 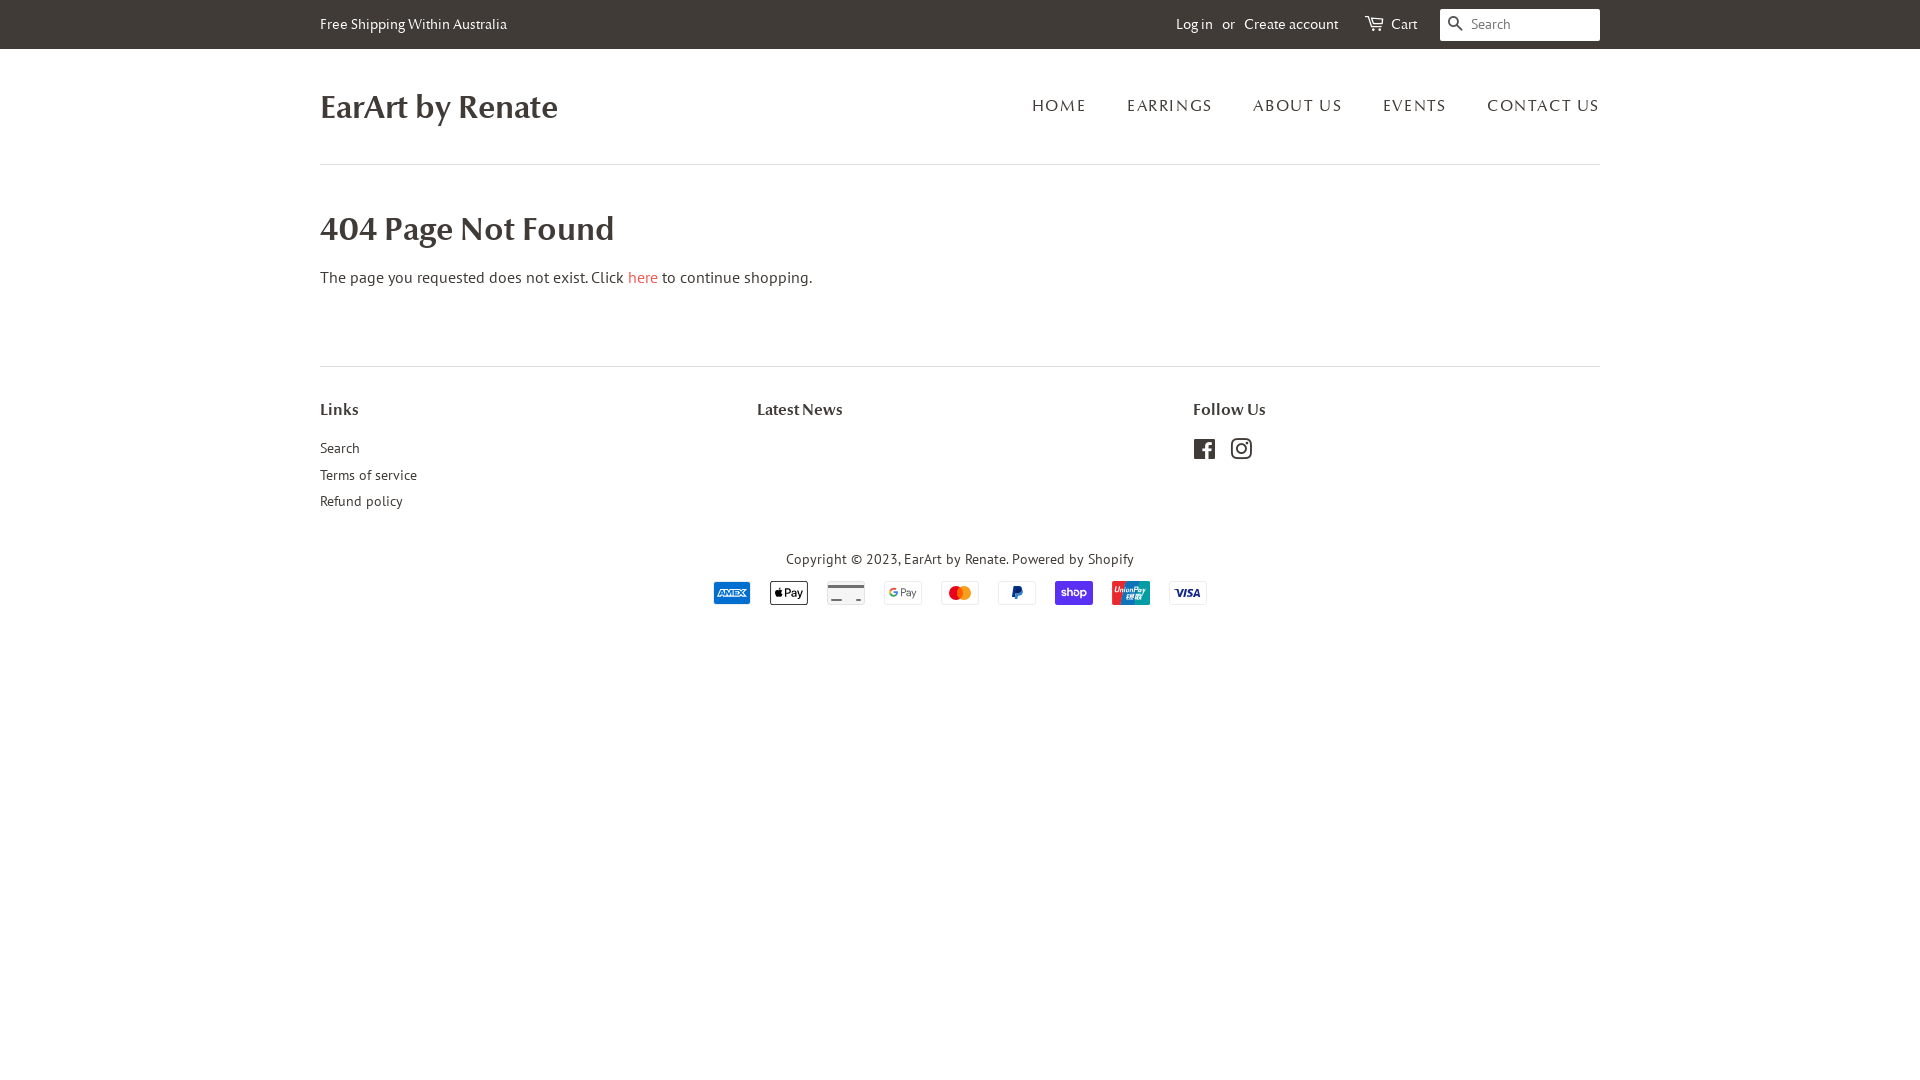 What do you see at coordinates (1073, 559) in the screenshot?
I see `Powered by Shopify` at bounding box center [1073, 559].